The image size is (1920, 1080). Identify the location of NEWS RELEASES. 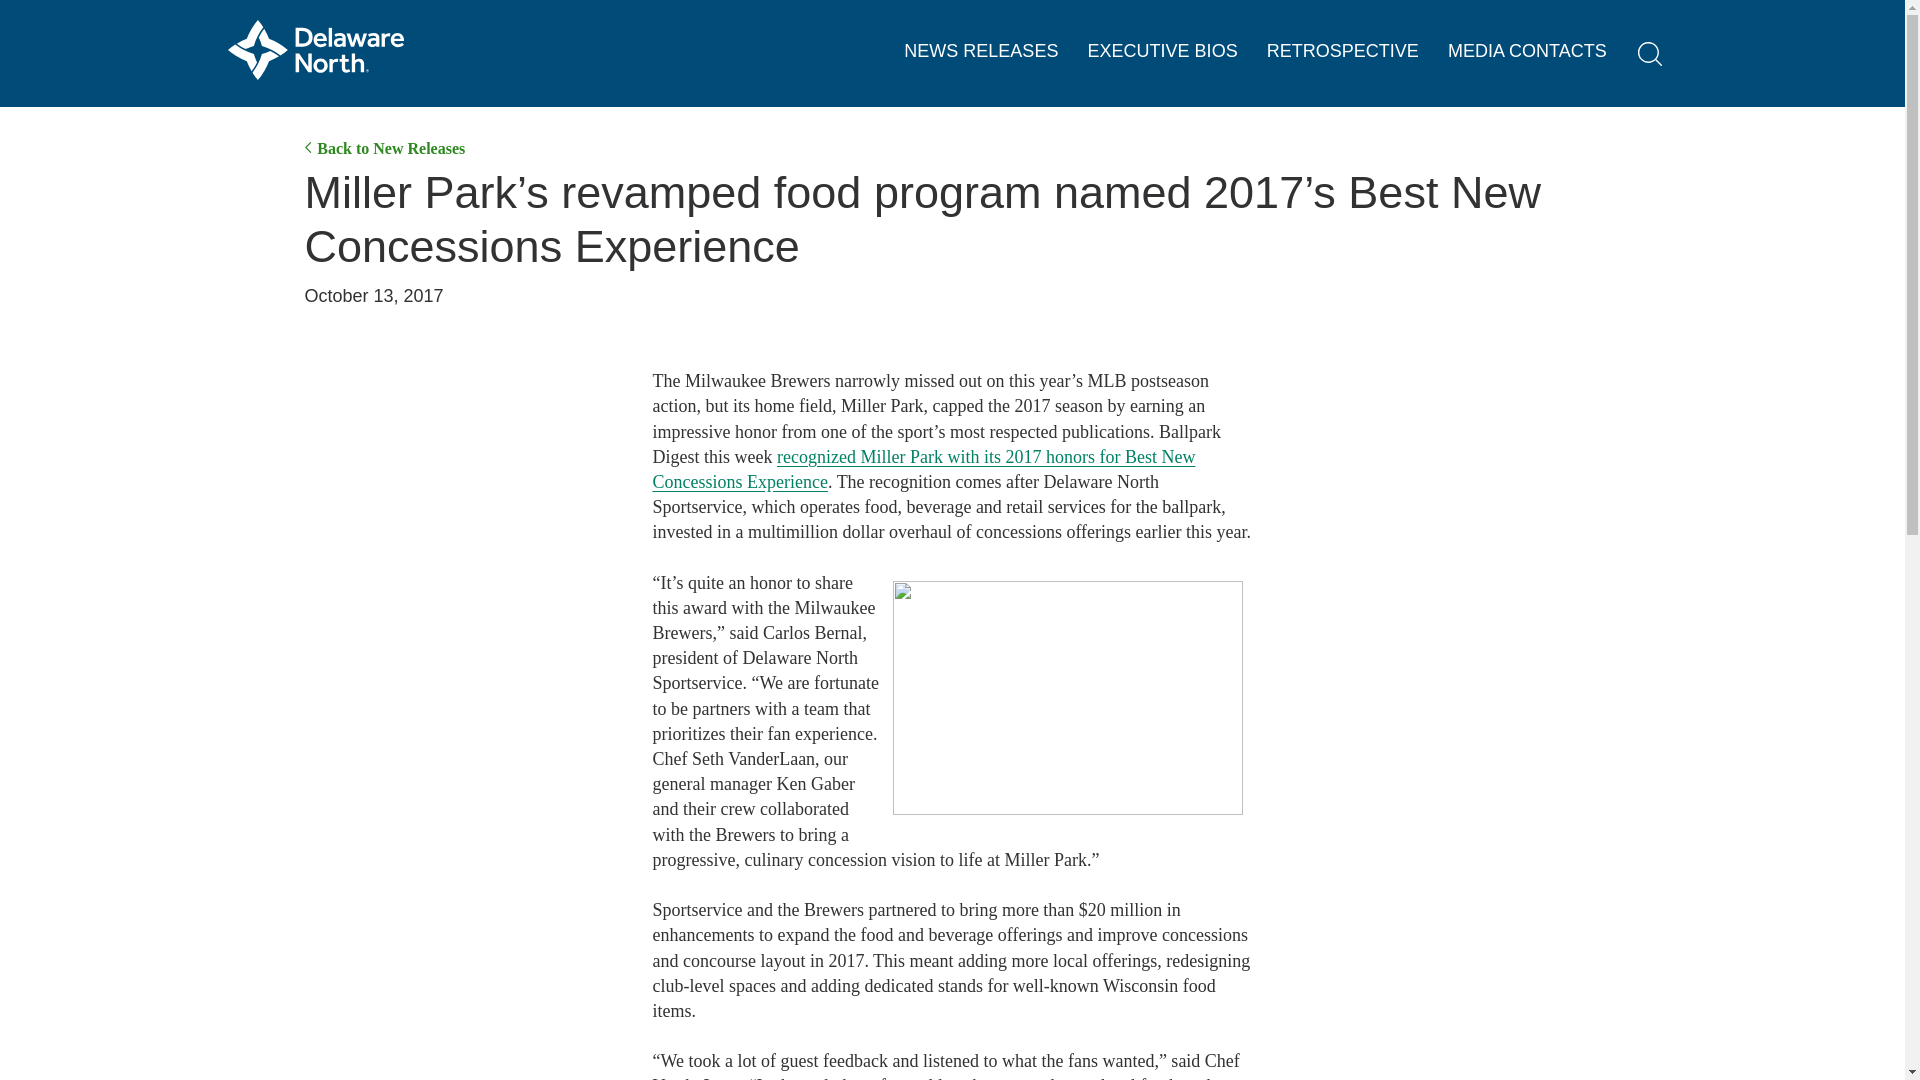
(980, 52).